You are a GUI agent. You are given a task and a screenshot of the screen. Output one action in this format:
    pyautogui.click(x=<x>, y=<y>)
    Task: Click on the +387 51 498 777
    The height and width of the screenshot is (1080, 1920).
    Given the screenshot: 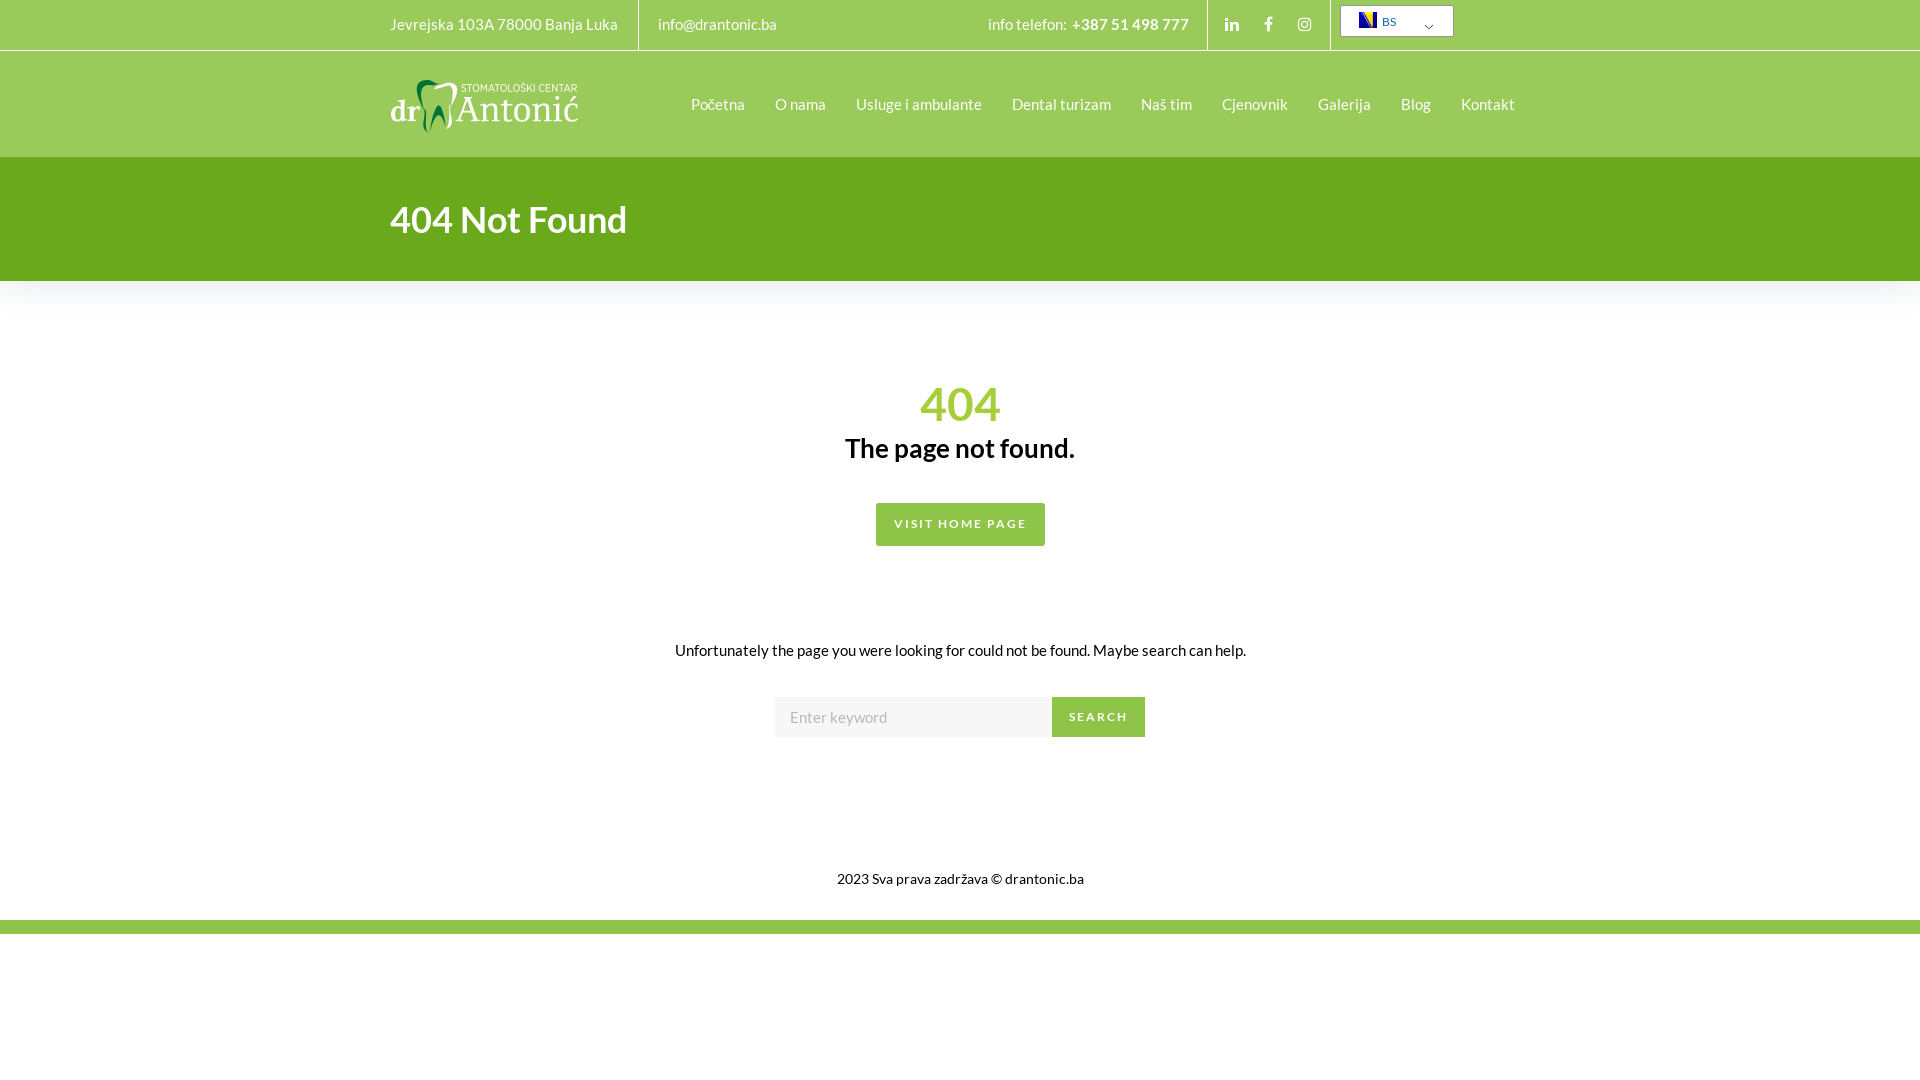 What is the action you would take?
    pyautogui.click(x=1130, y=24)
    